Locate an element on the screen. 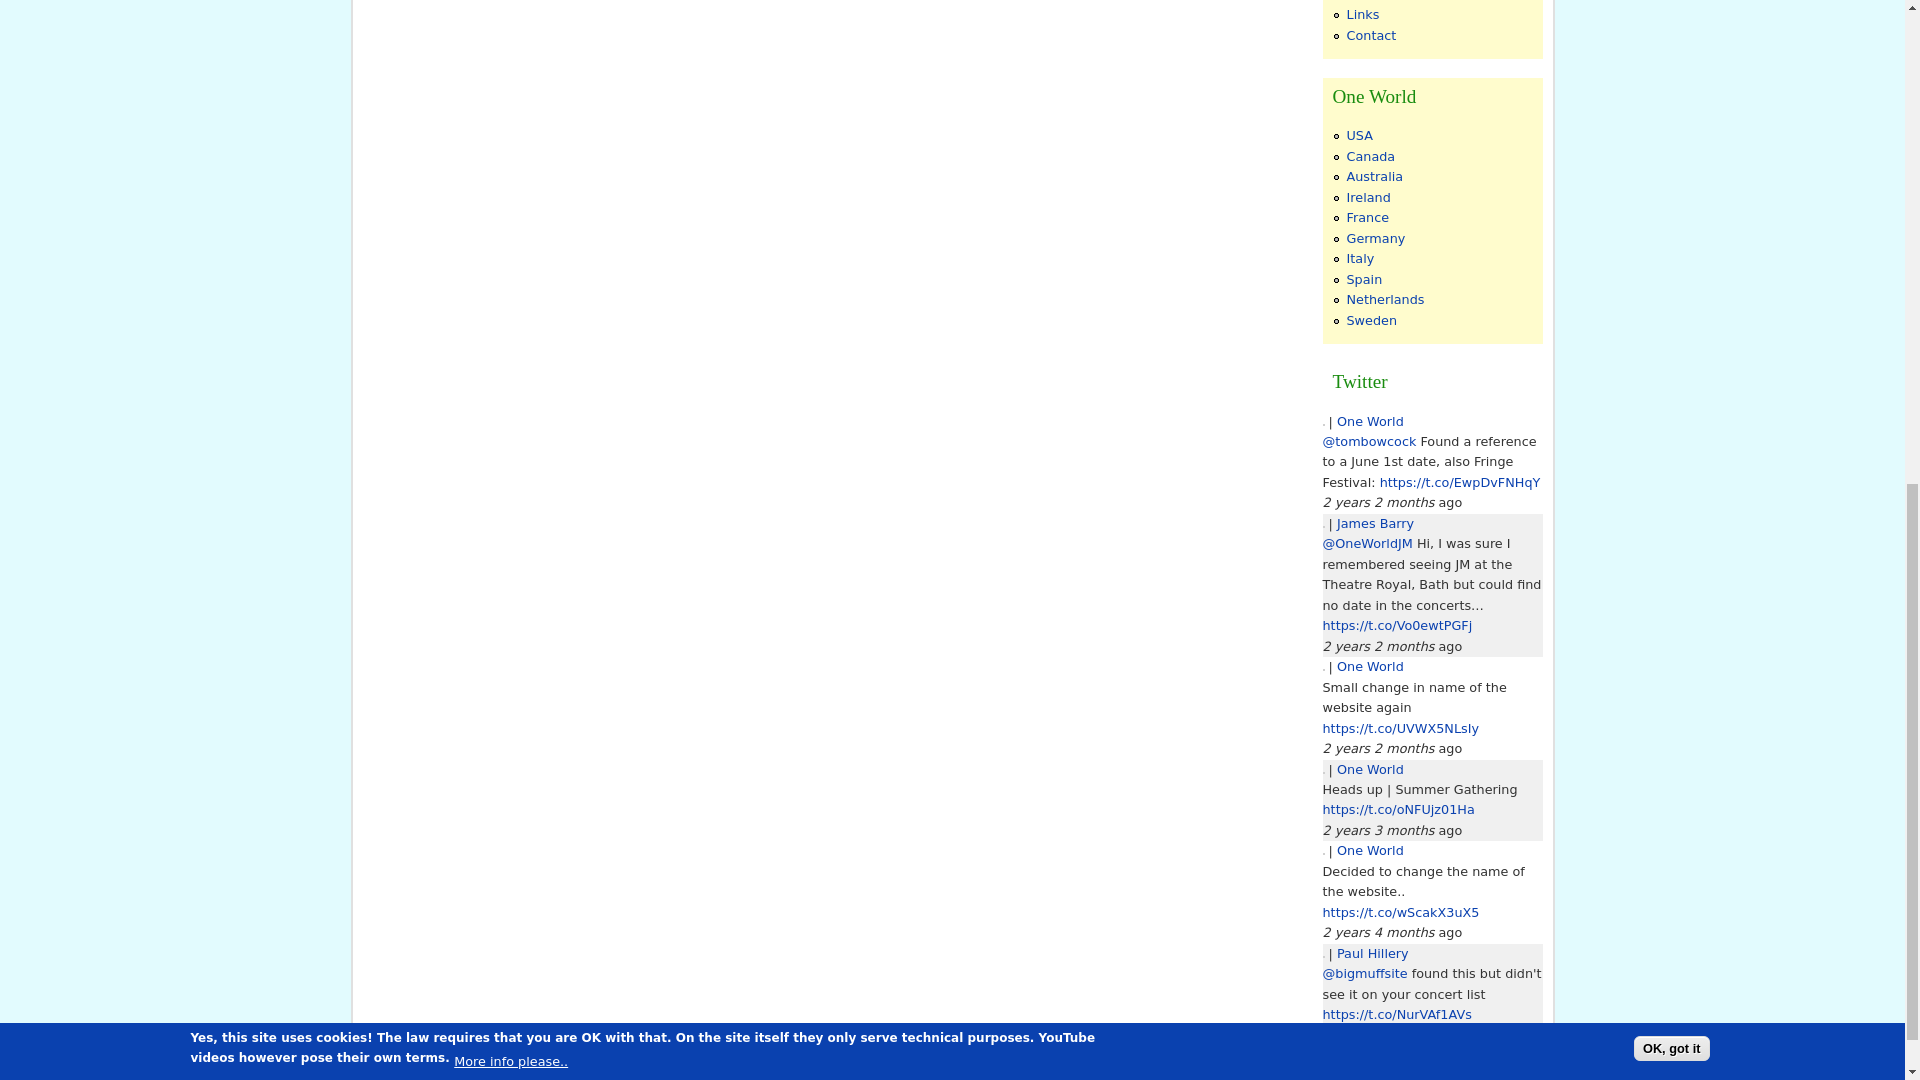 This screenshot has height=1080, width=1920. Netherlands is located at coordinates (1384, 298).